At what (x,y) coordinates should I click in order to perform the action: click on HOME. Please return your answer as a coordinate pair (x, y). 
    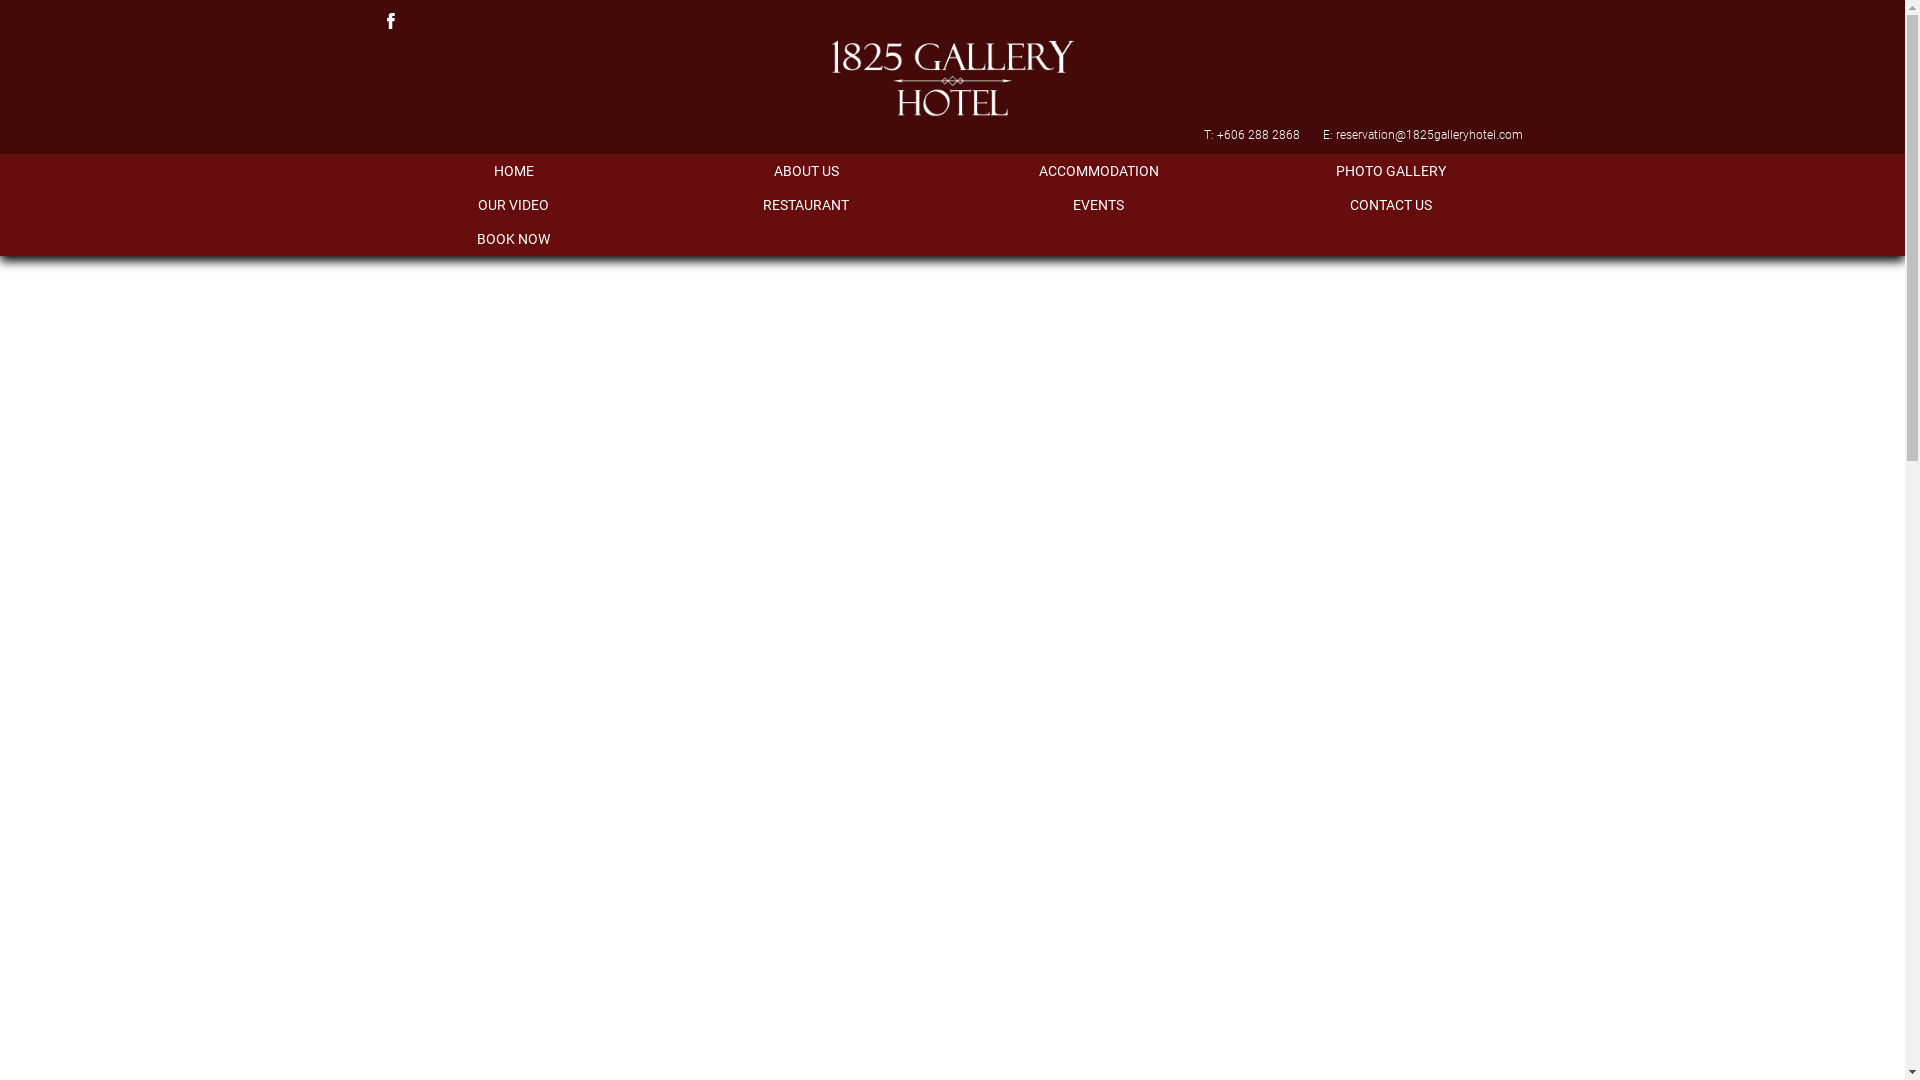
    Looking at the image, I should click on (514, 171).